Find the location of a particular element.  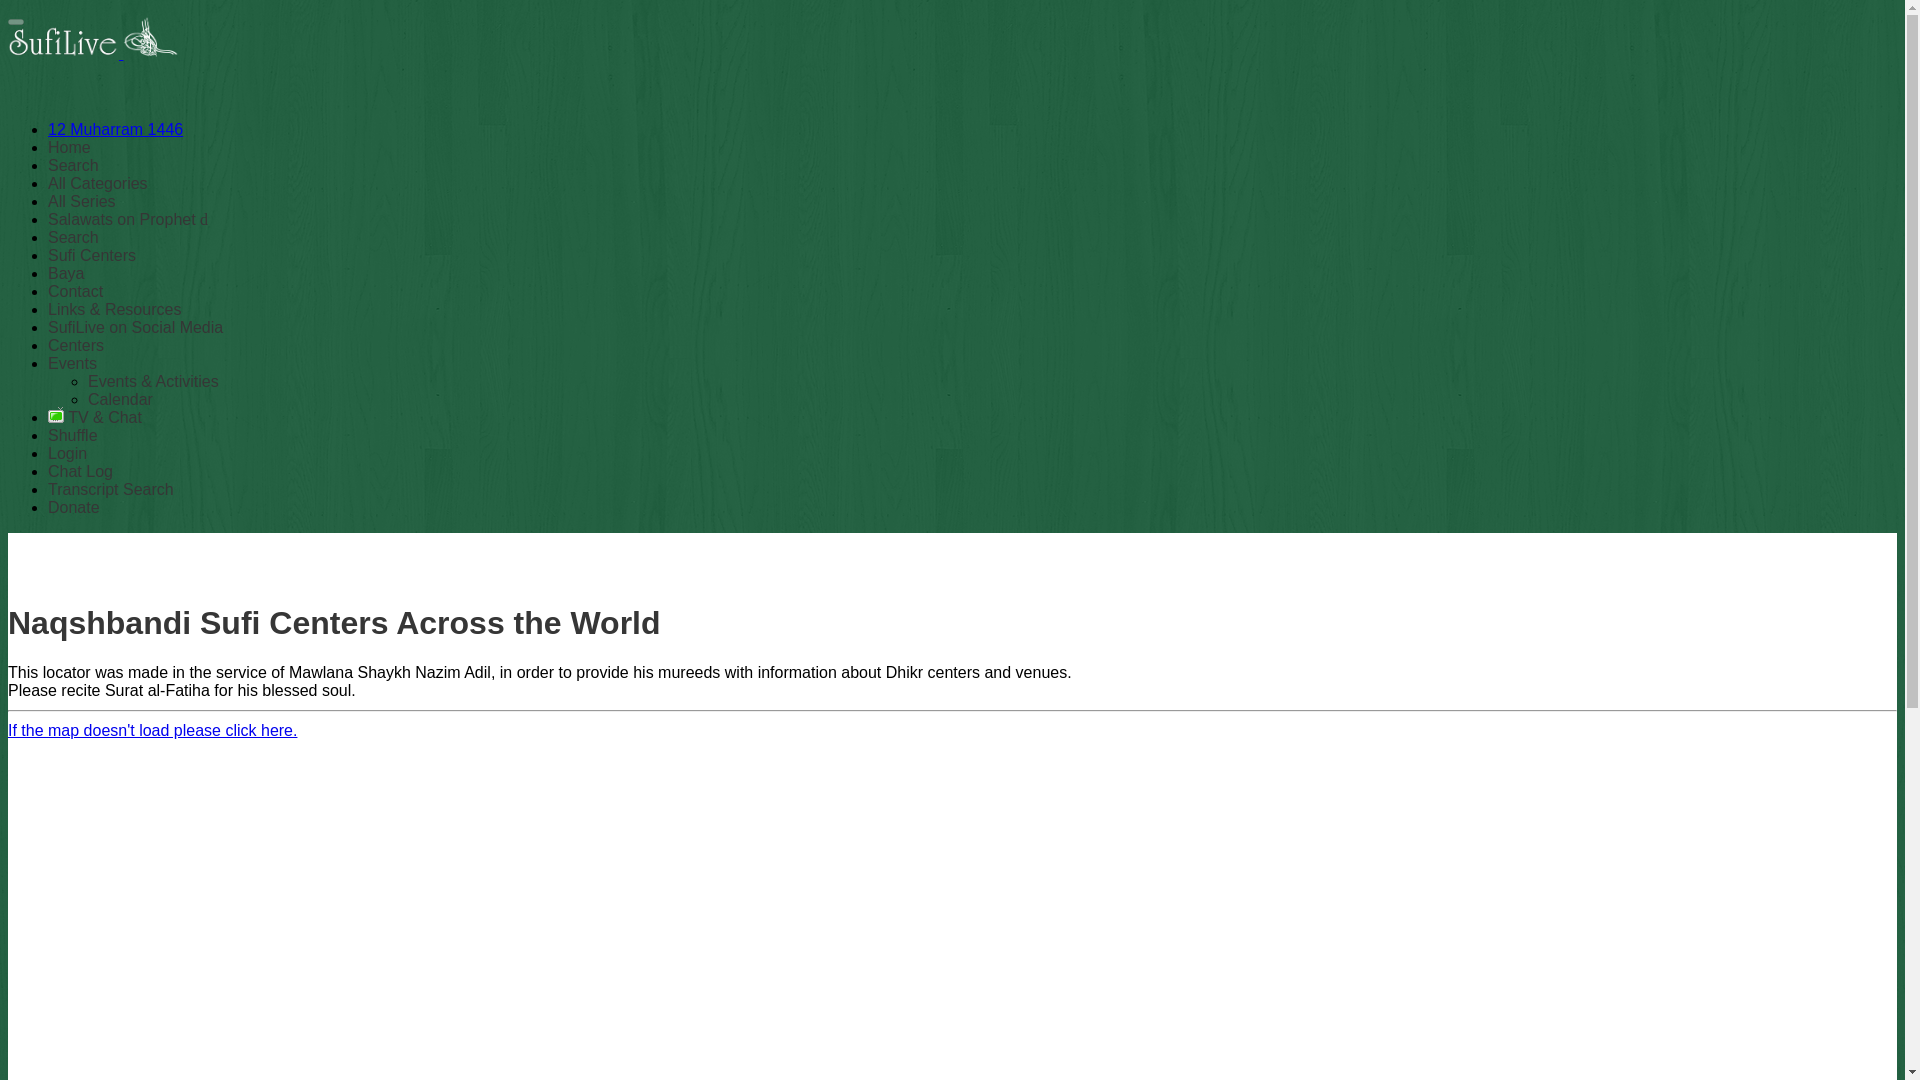

All Series is located at coordinates (82, 201).